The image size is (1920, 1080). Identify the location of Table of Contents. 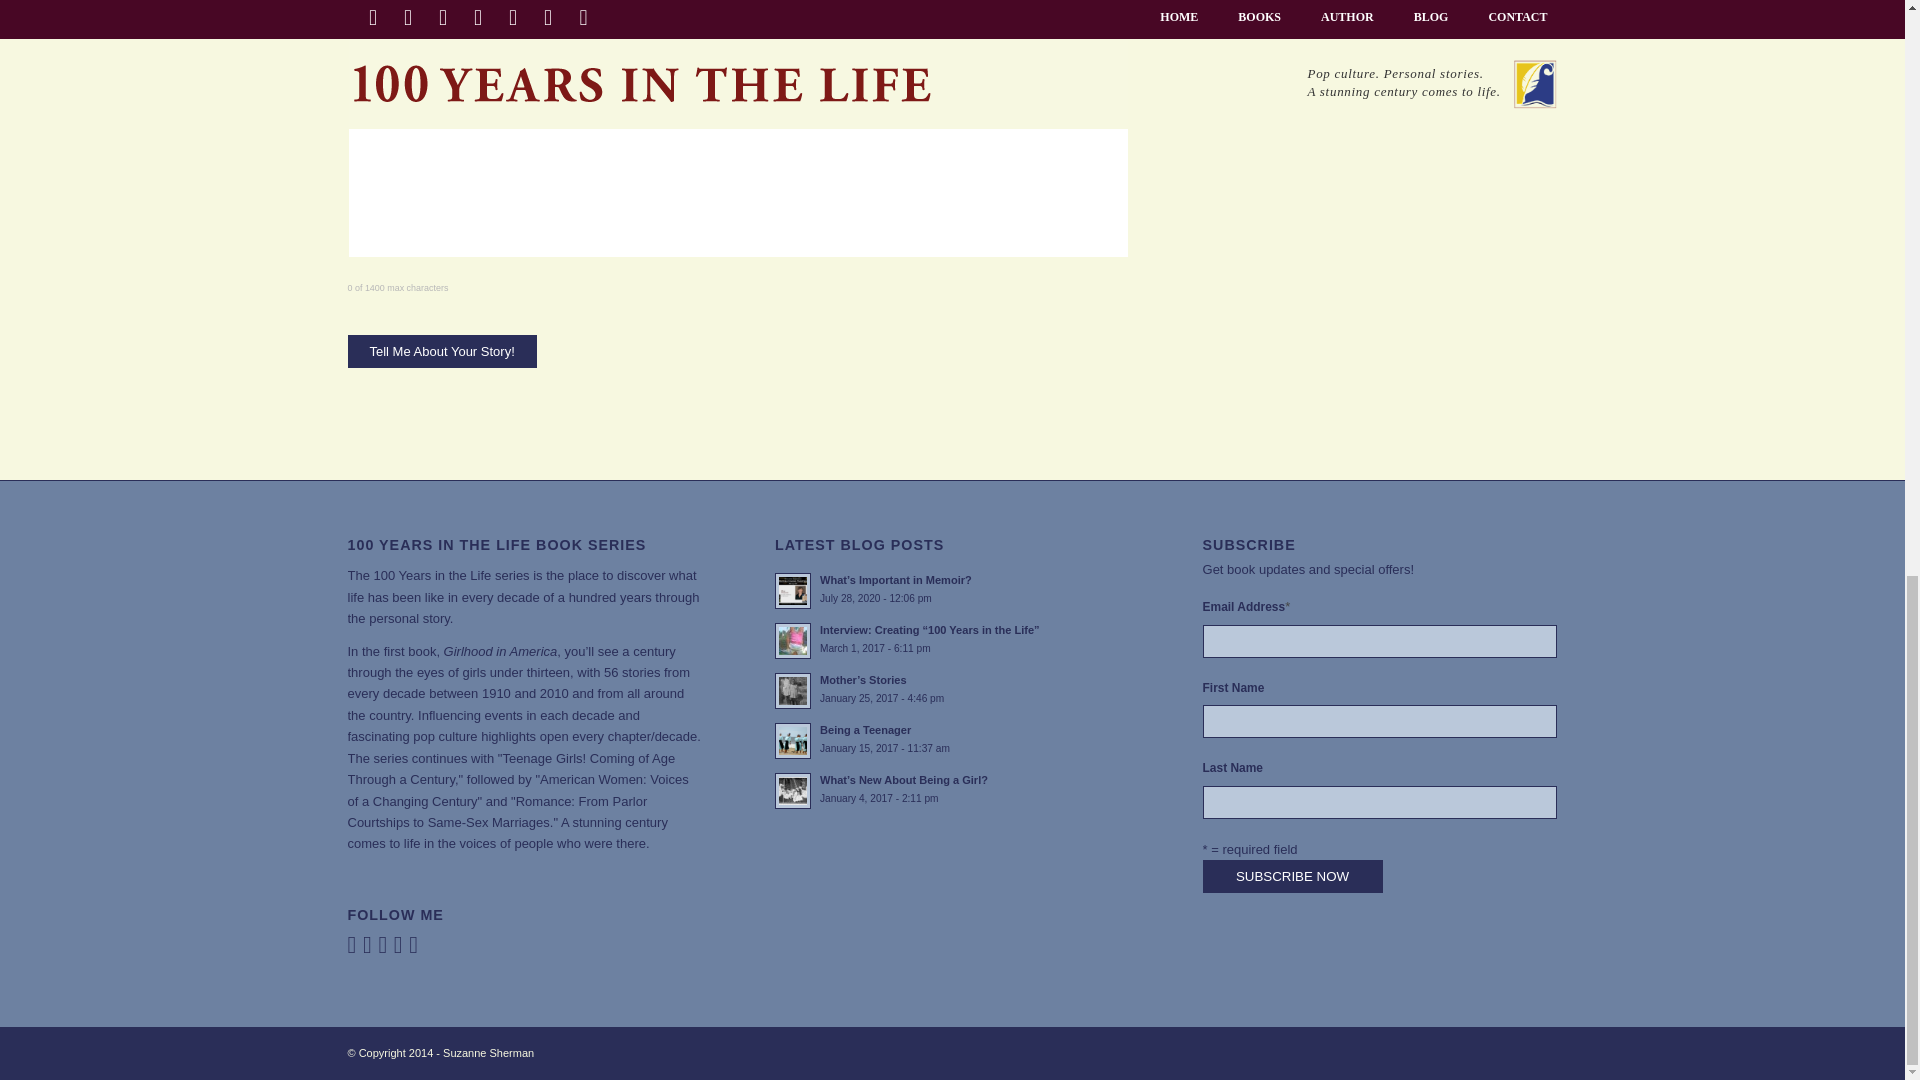
(488, 1052).